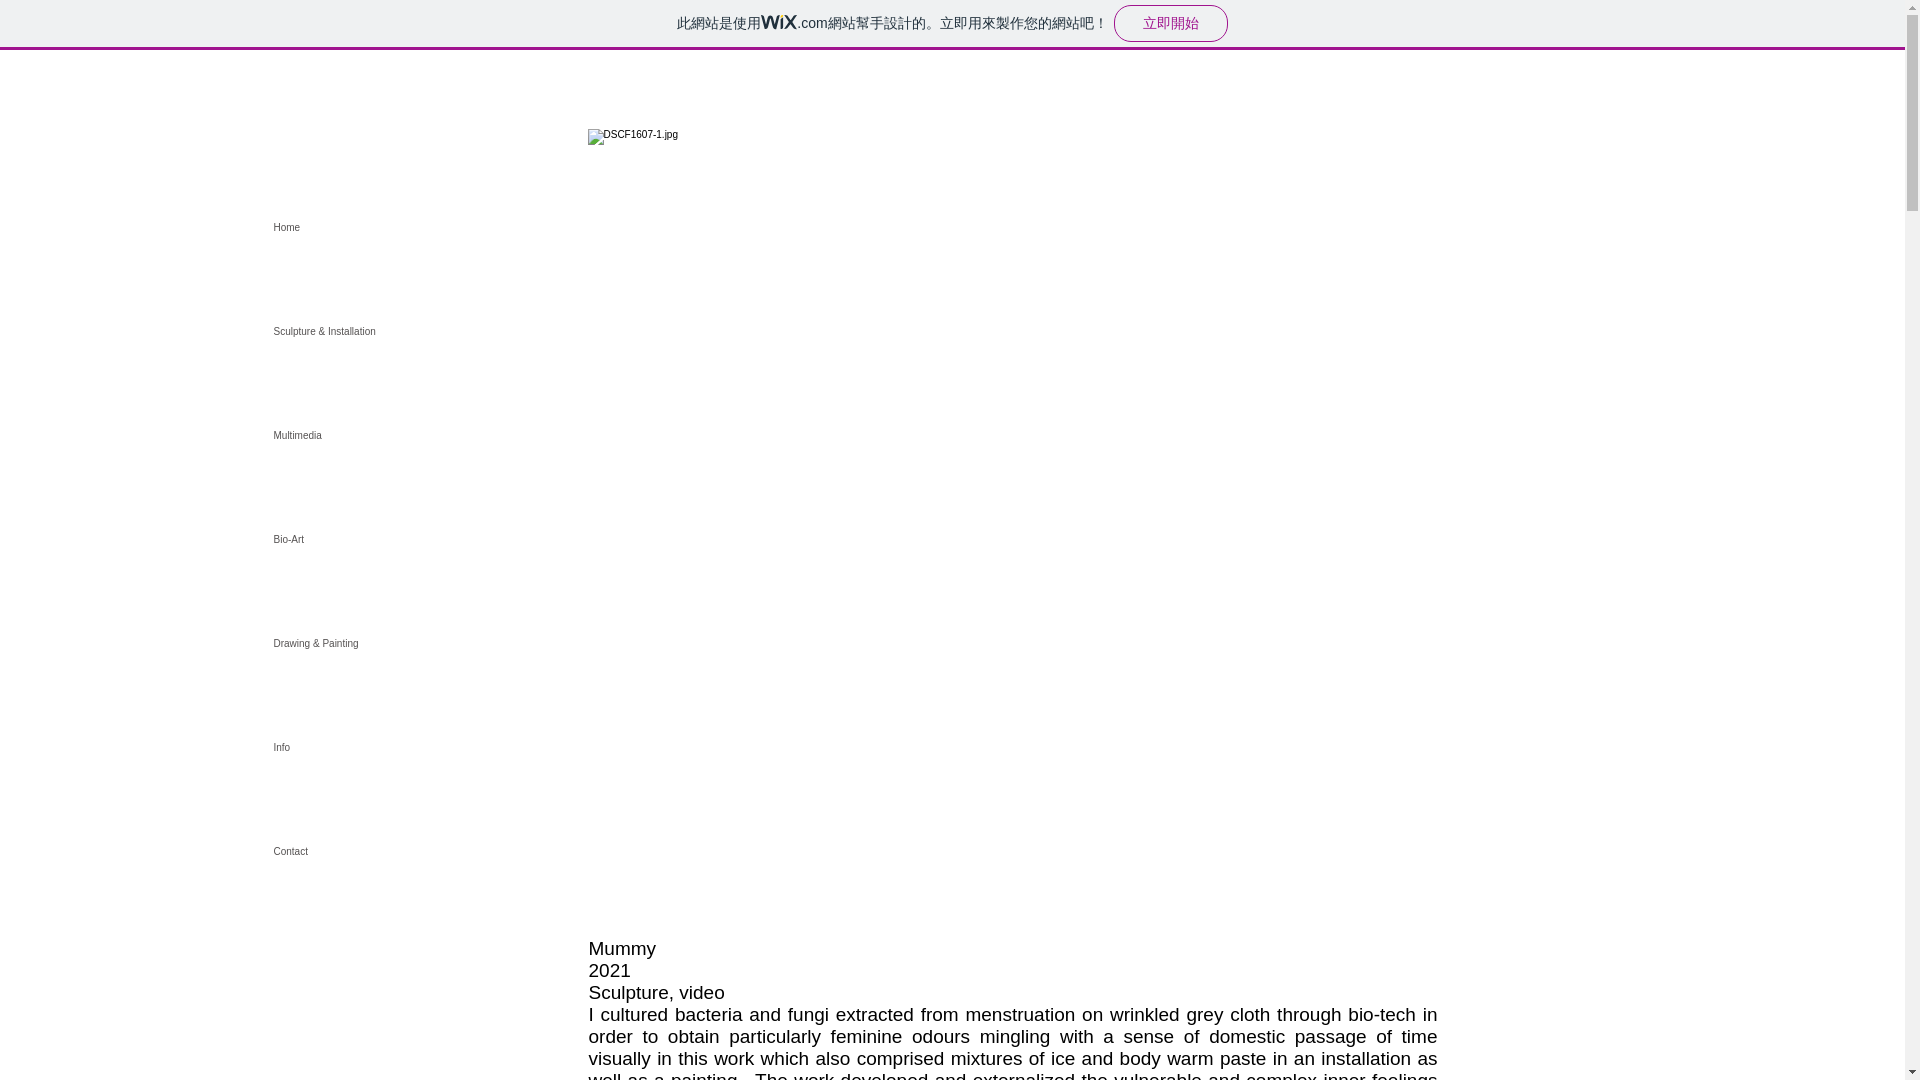 The width and height of the screenshot is (1920, 1080). Describe the element at coordinates (448, 748) in the screenshot. I see `Info` at that location.